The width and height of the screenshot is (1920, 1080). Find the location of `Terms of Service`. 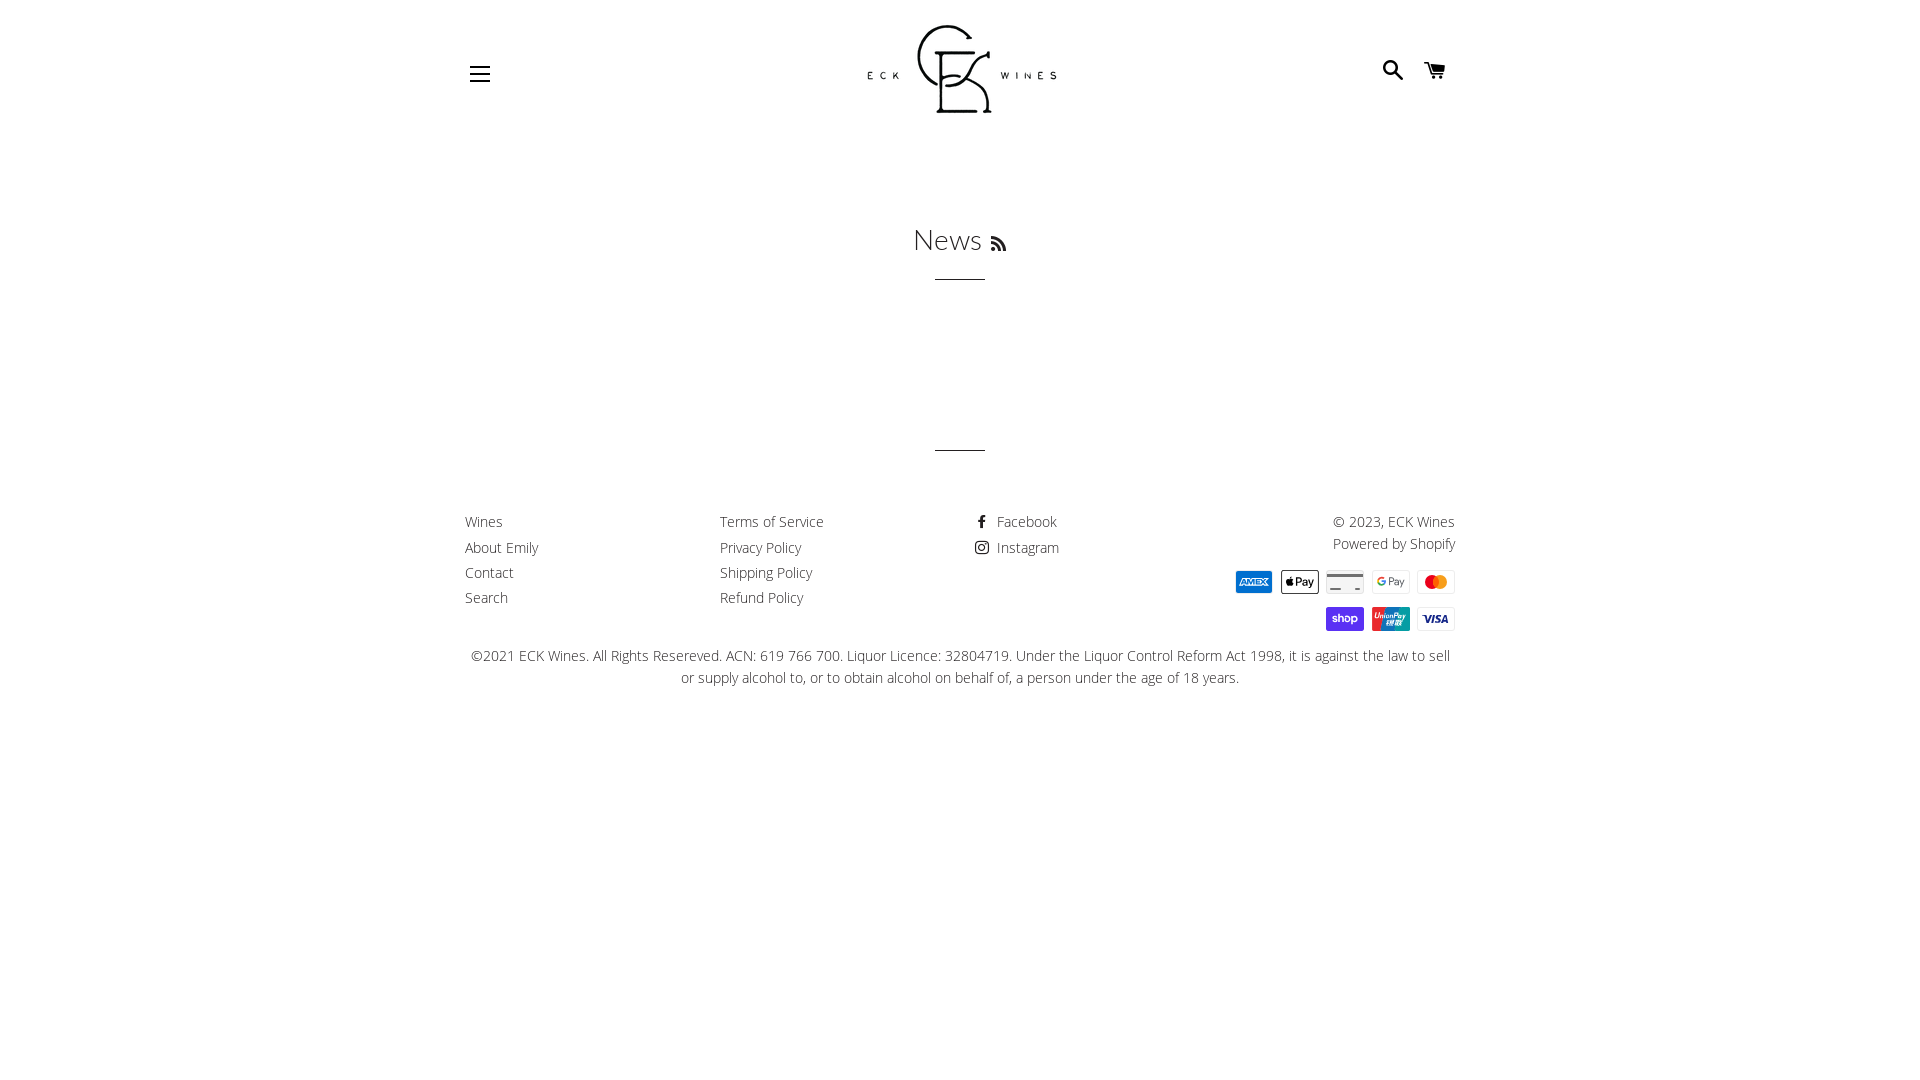

Terms of Service is located at coordinates (772, 522).